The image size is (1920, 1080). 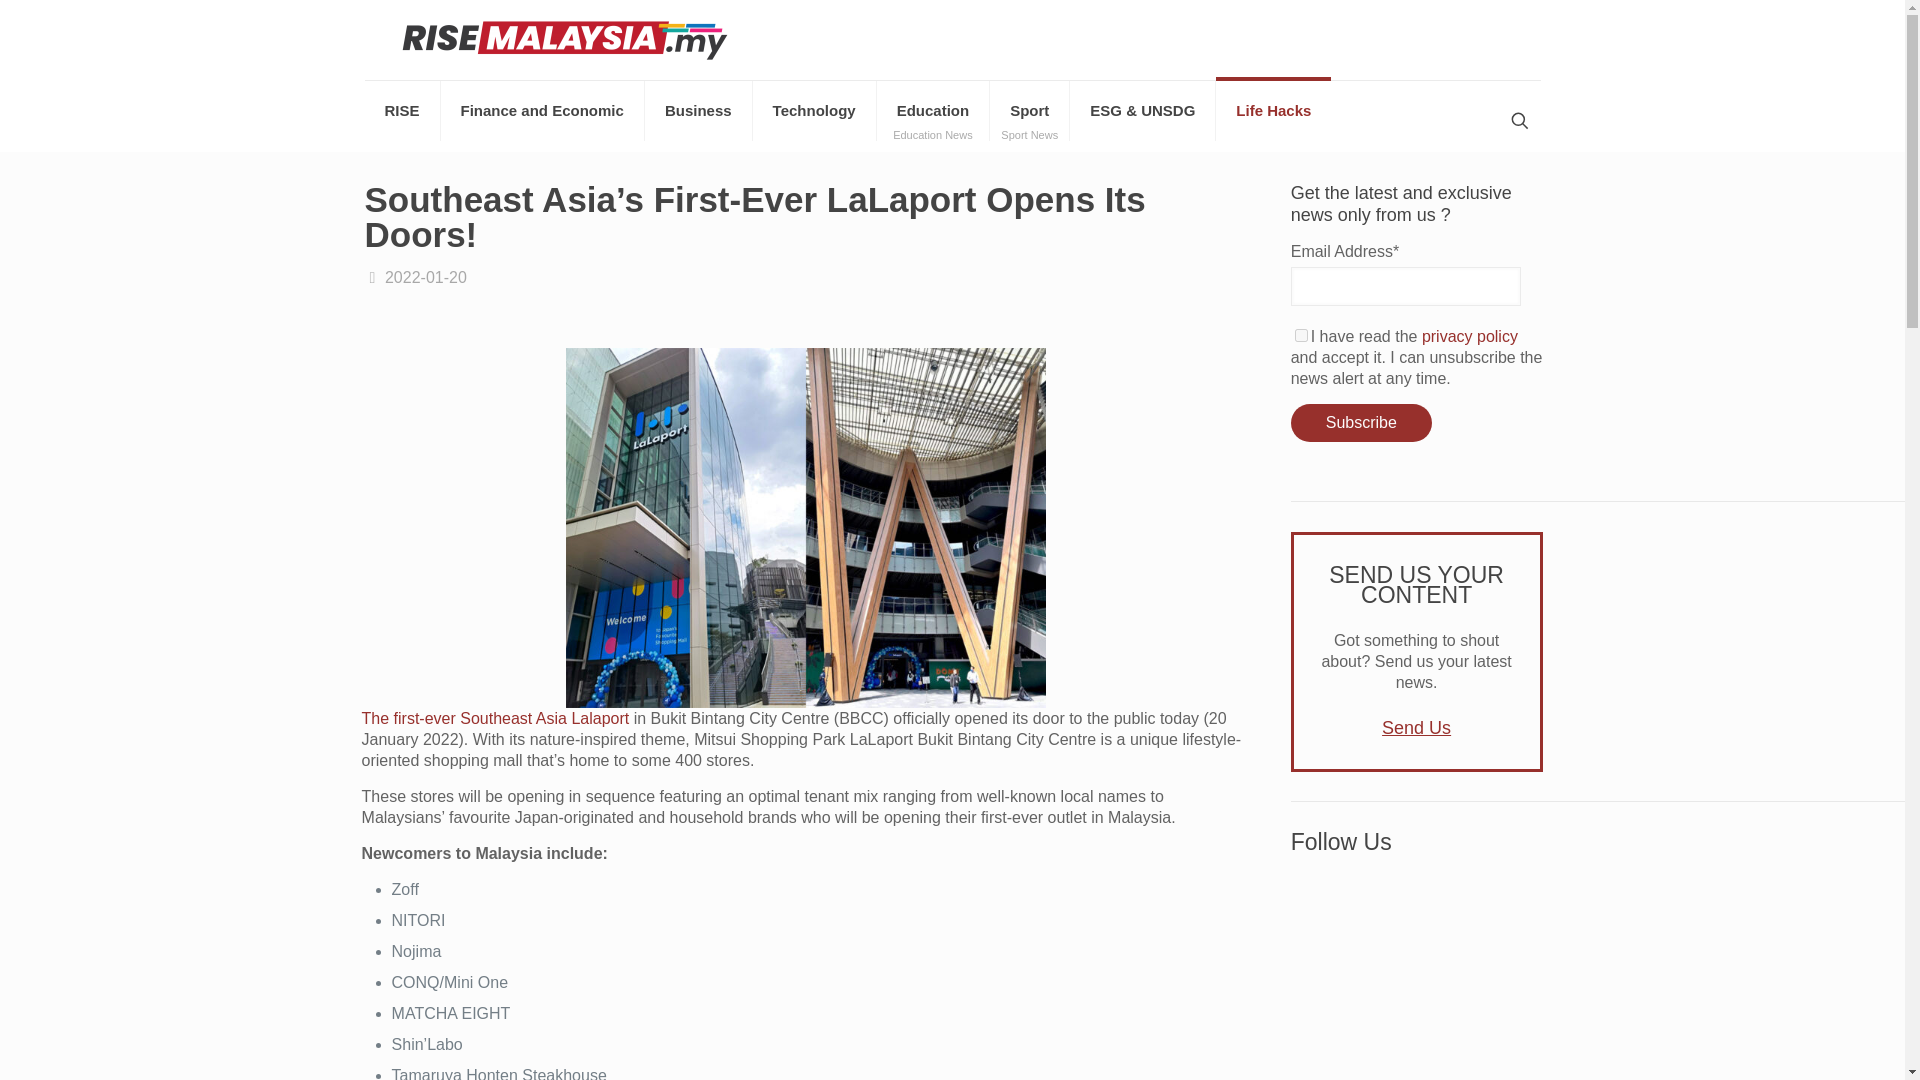 I want to click on Subscribe, so click(x=1030, y=111).